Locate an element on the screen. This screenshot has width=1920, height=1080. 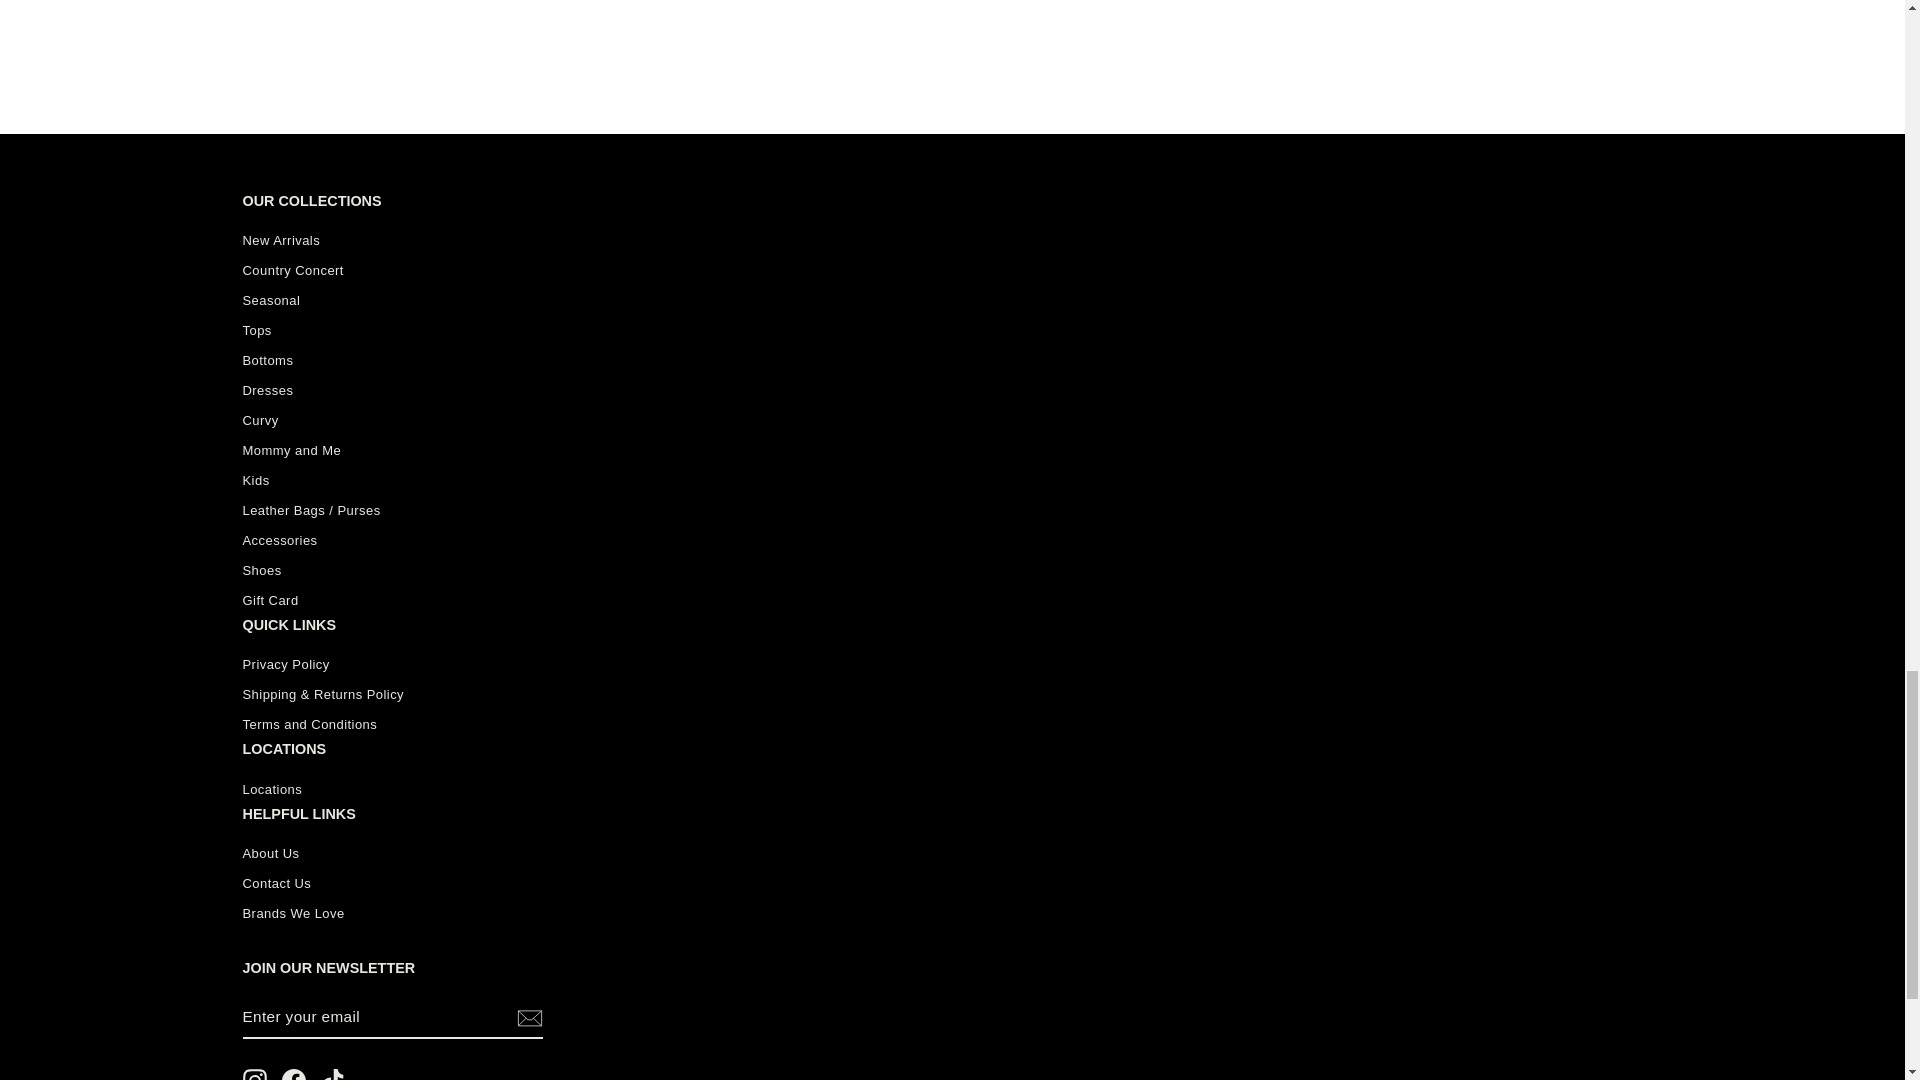
Salt and Grace Boutique on Facebook is located at coordinates (294, 1074).